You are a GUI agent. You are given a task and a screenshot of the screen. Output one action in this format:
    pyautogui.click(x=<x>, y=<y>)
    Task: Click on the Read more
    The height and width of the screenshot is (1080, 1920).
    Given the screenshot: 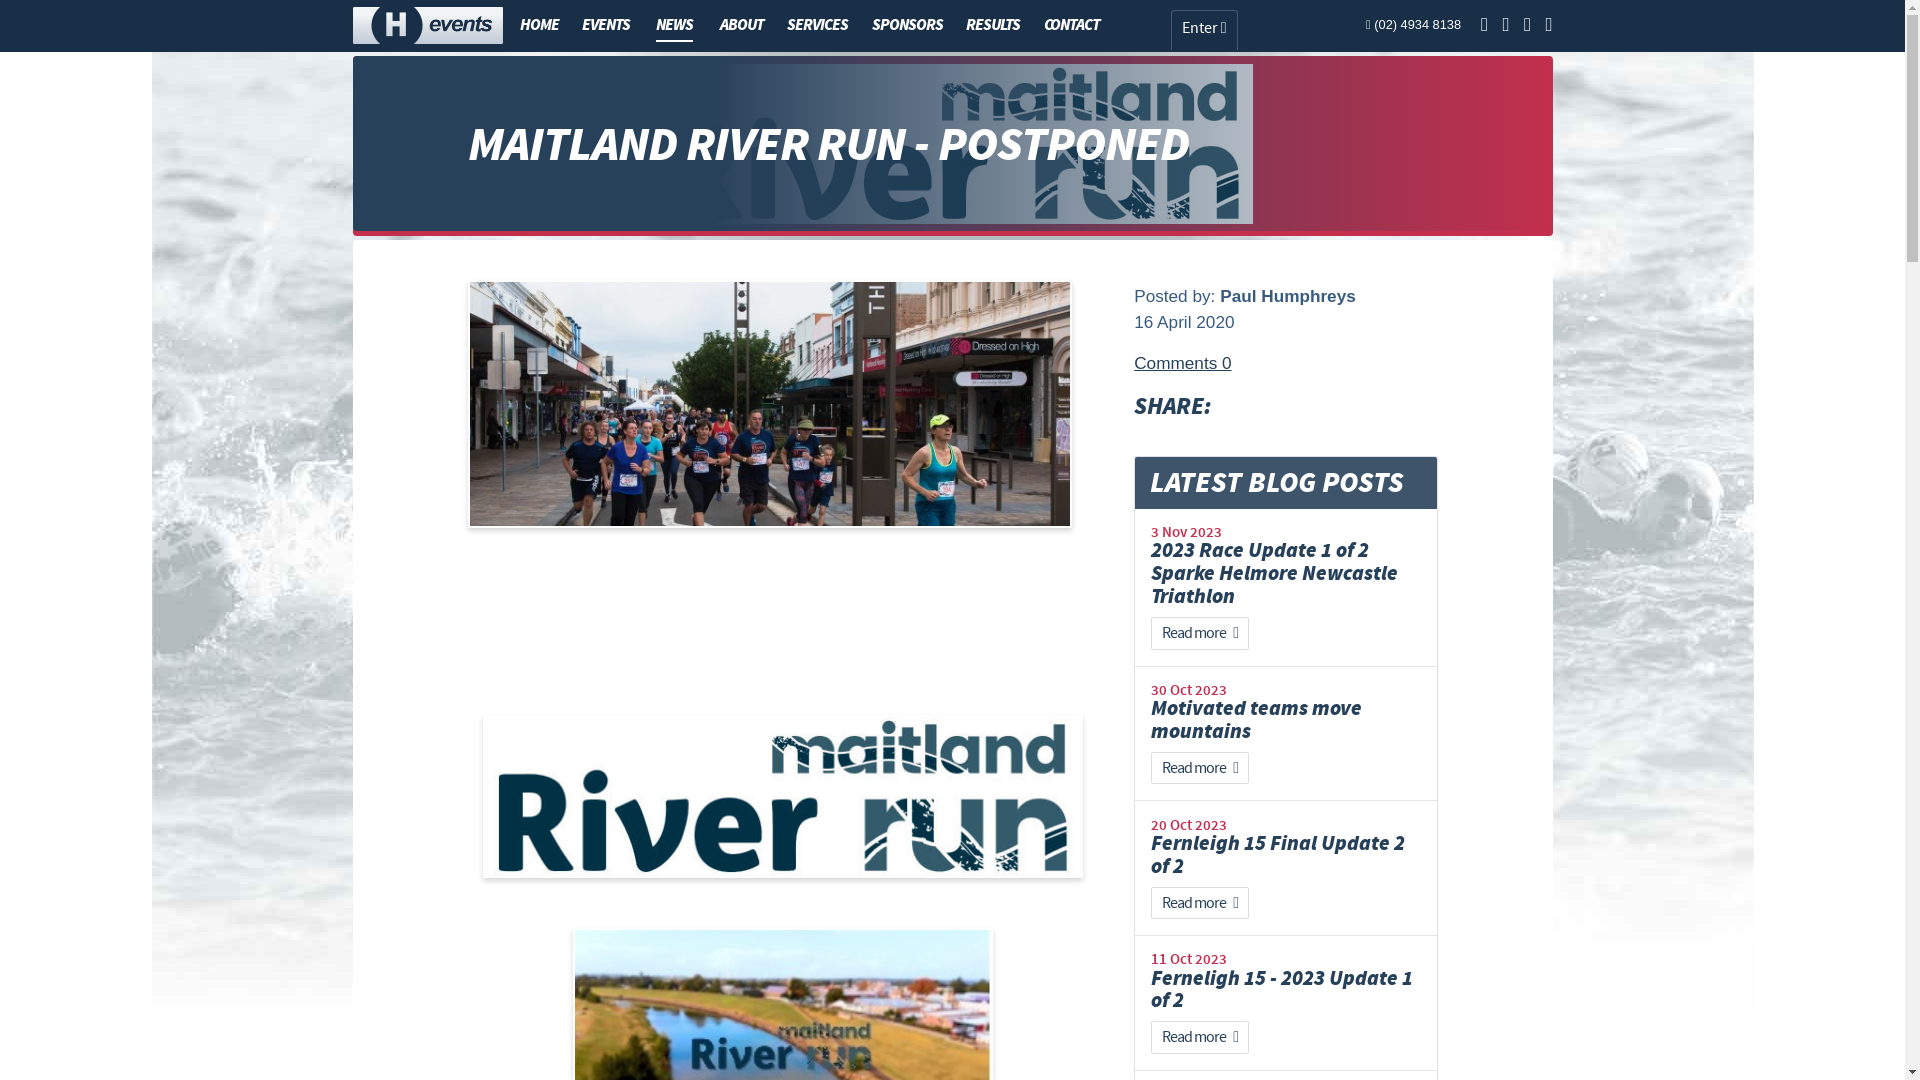 What is the action you would take?
    pyautogui.click(x=1200, y=768)
    